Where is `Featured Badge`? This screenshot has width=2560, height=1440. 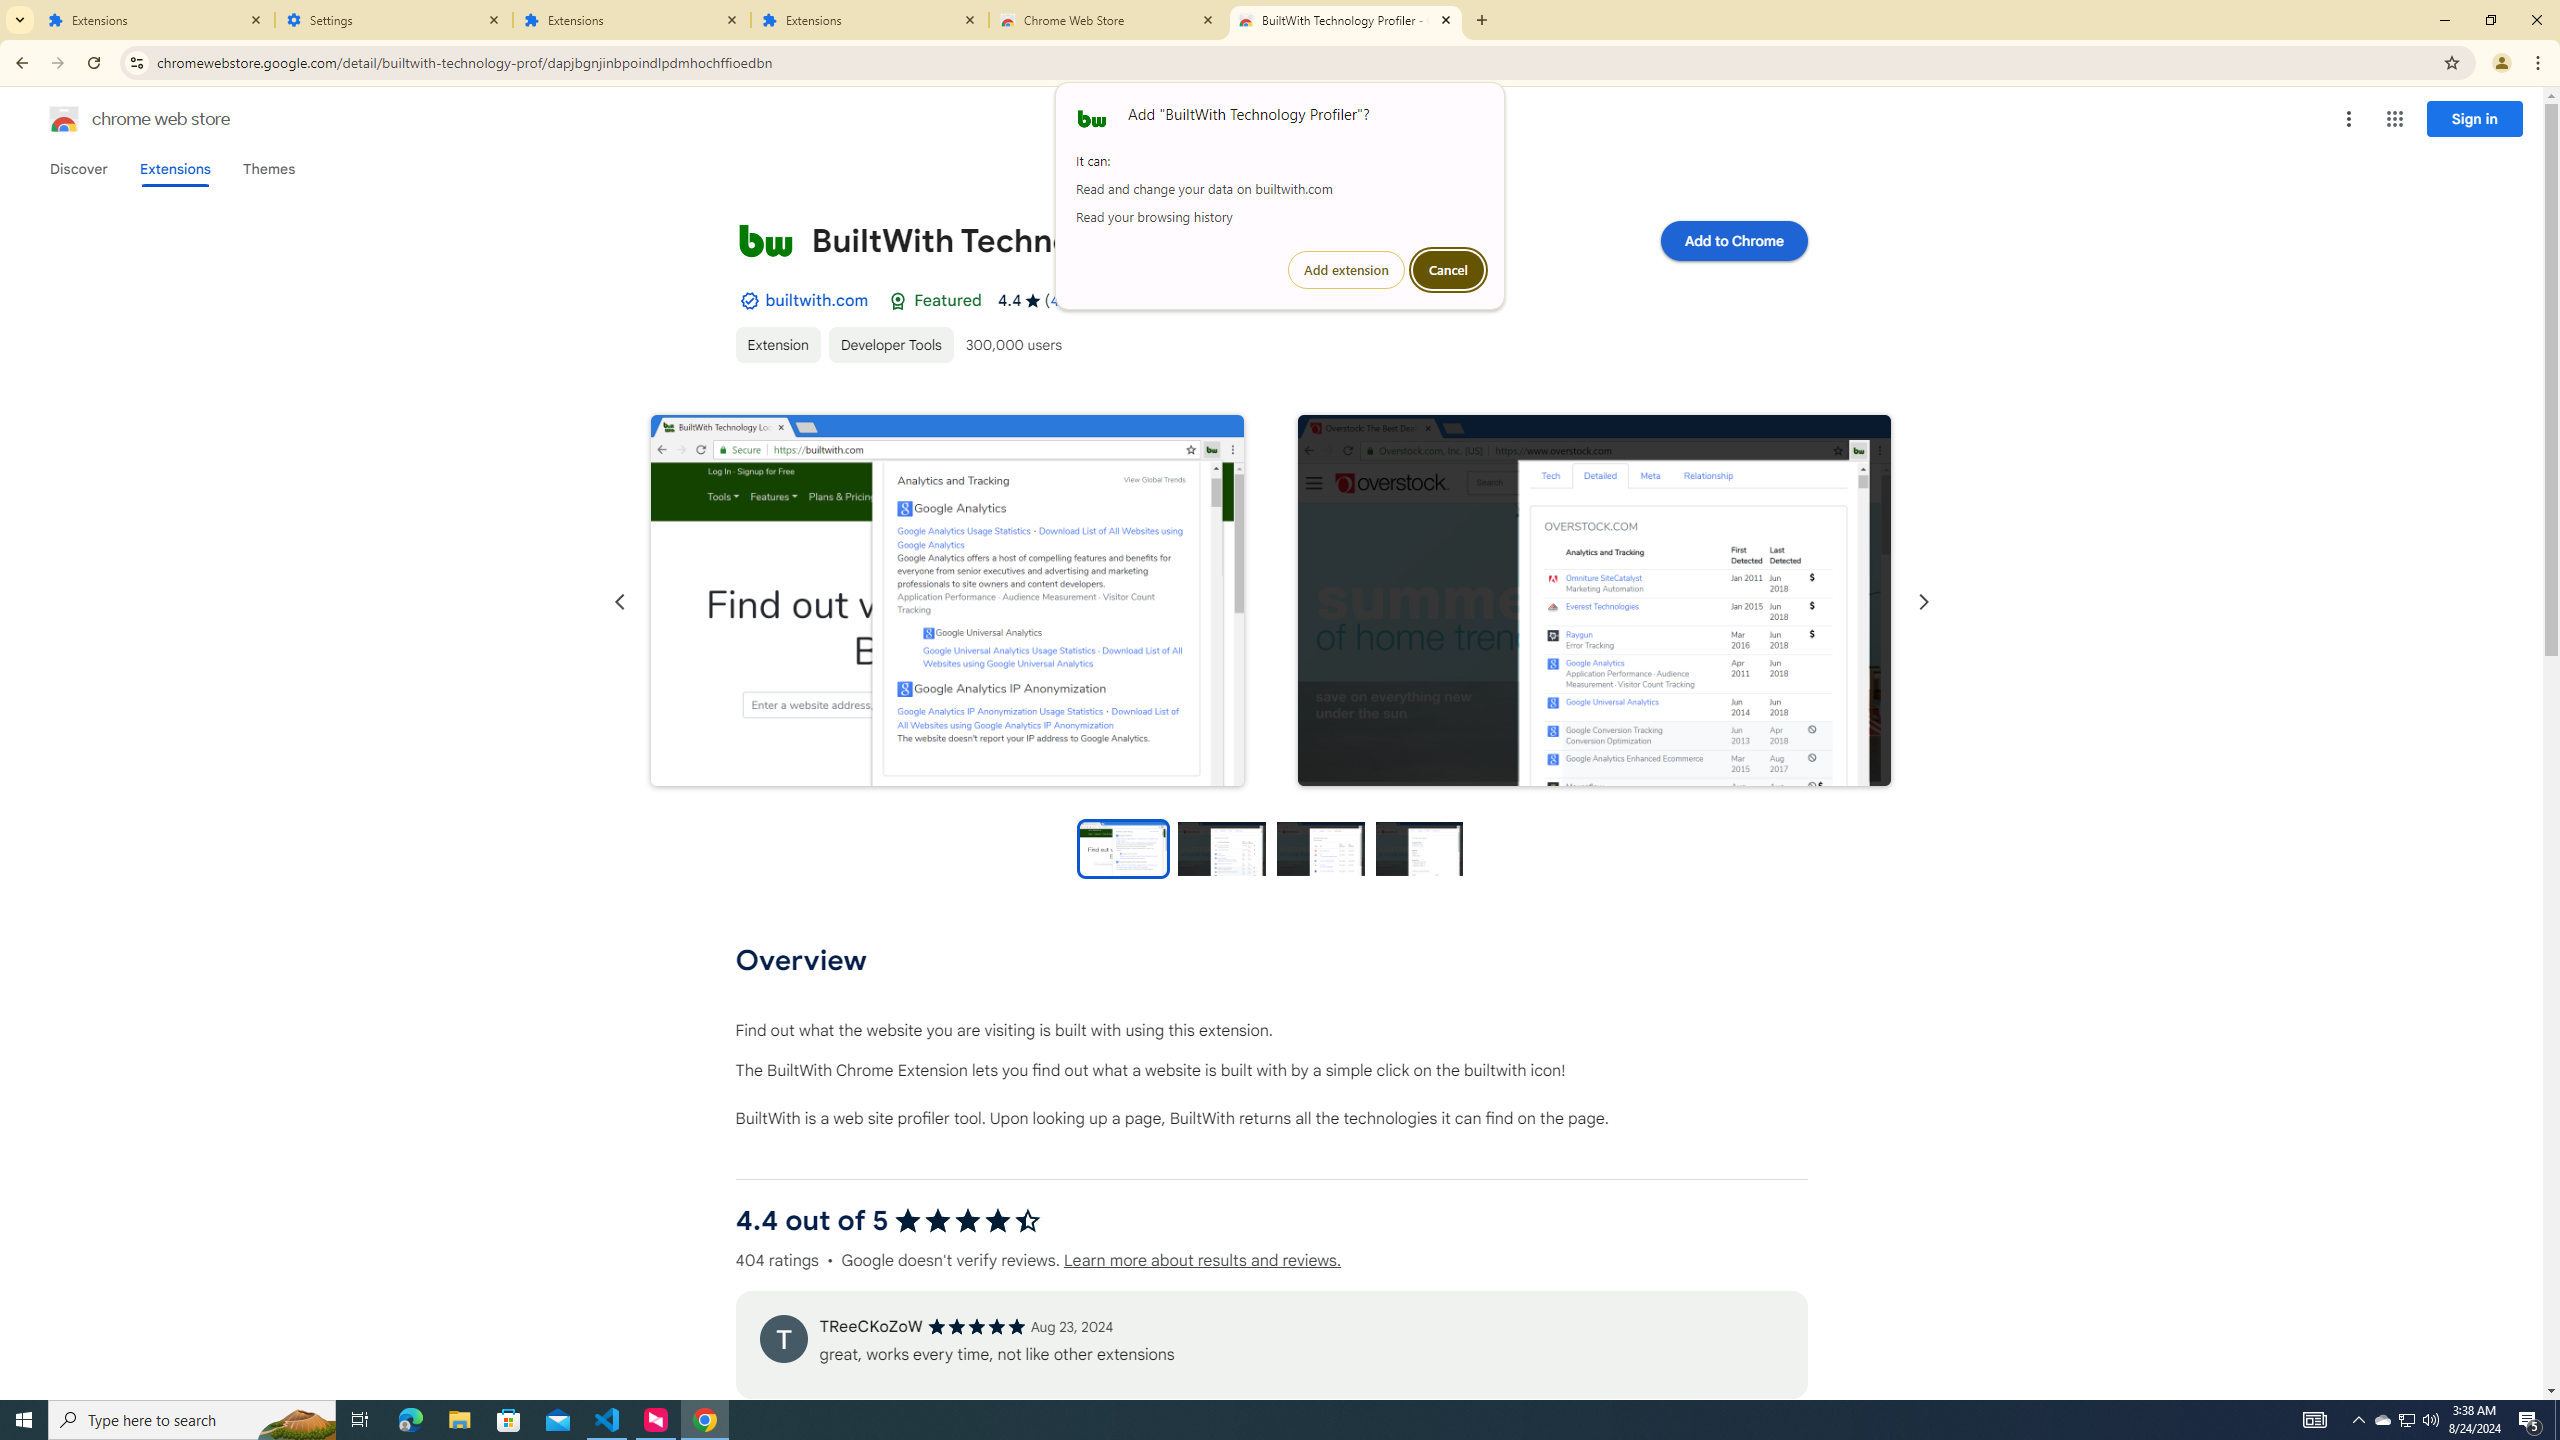
Featured Badge is located at coordinates (898, 300).